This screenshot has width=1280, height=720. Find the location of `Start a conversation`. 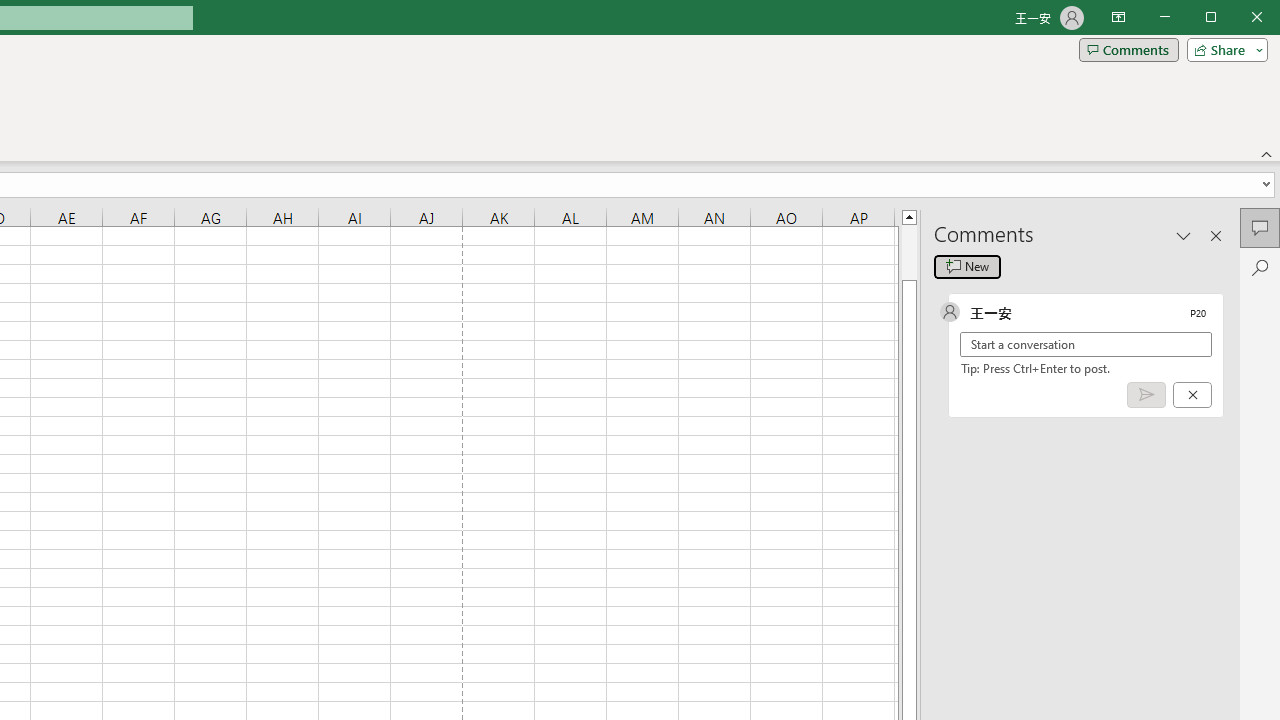

Start a conversation is located at coordinates (1086, 344).